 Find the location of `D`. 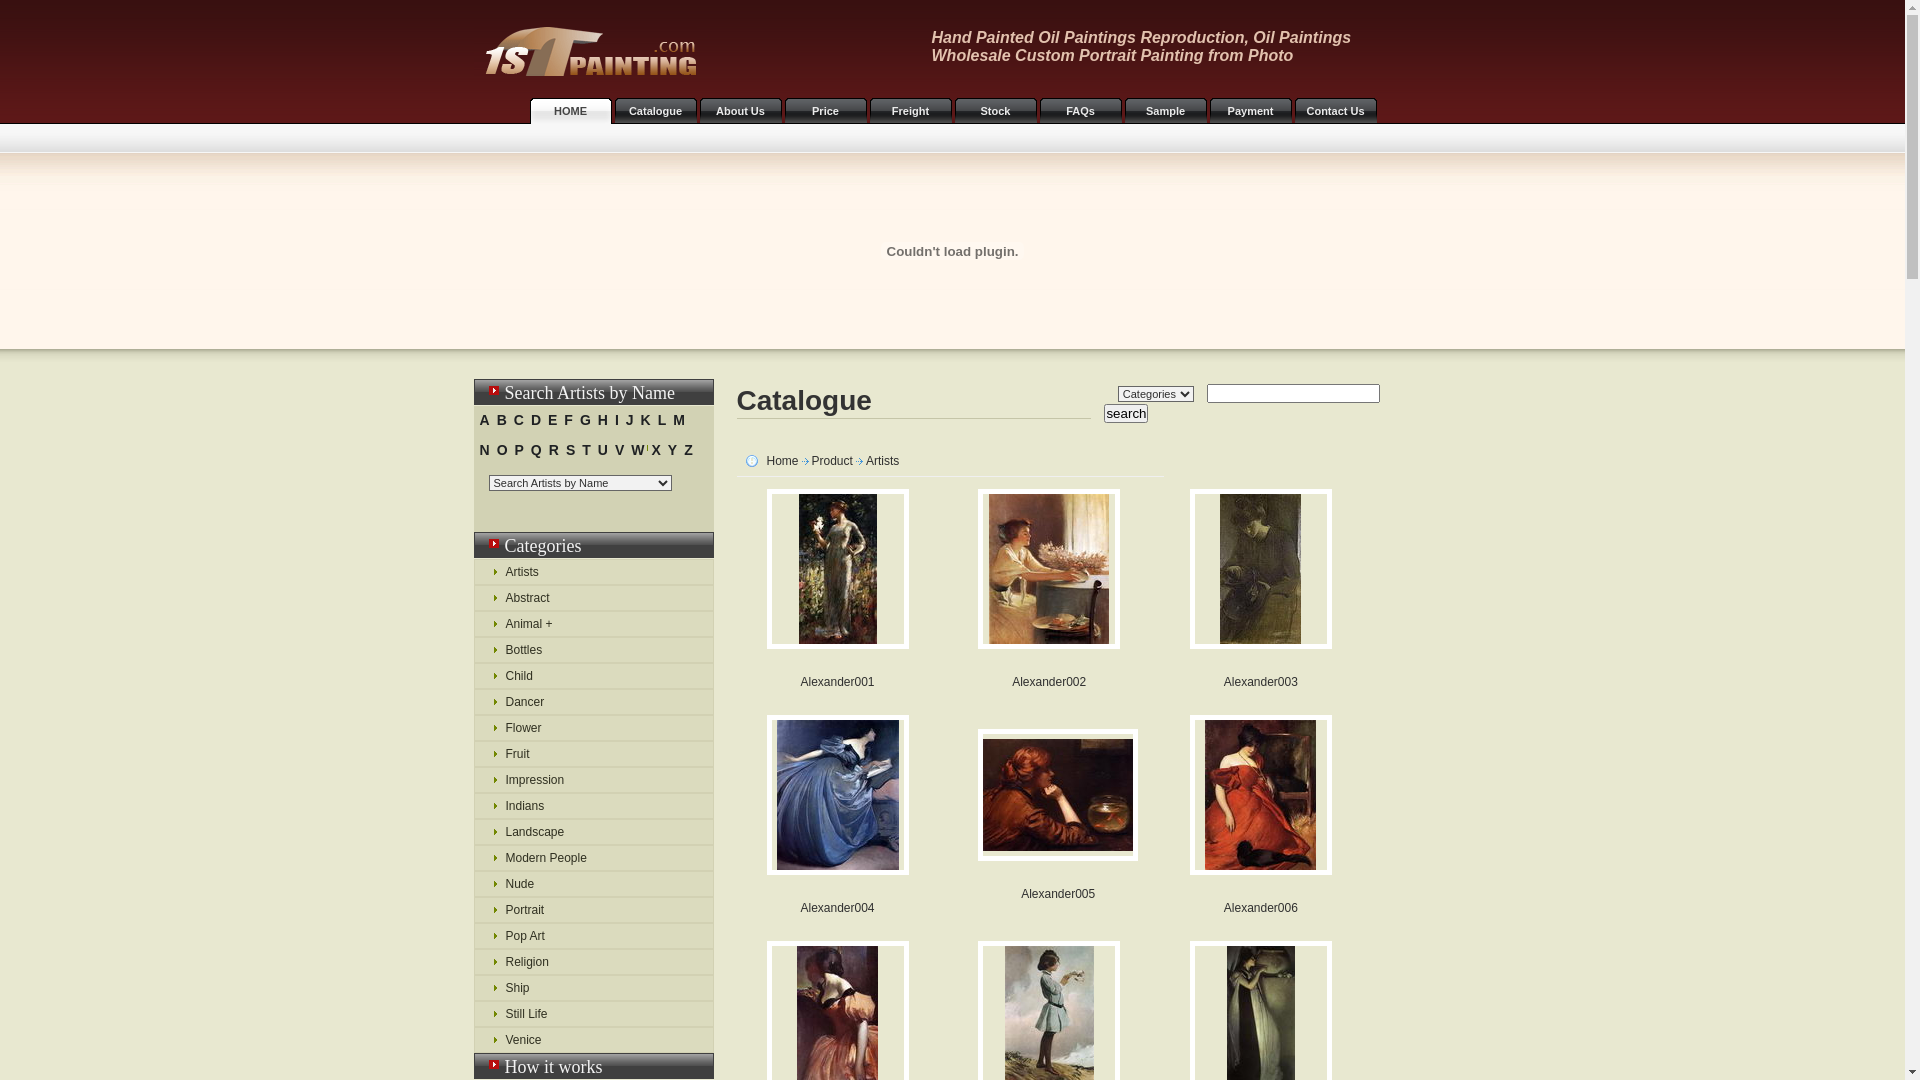

D is located at coordinates (536, 420).